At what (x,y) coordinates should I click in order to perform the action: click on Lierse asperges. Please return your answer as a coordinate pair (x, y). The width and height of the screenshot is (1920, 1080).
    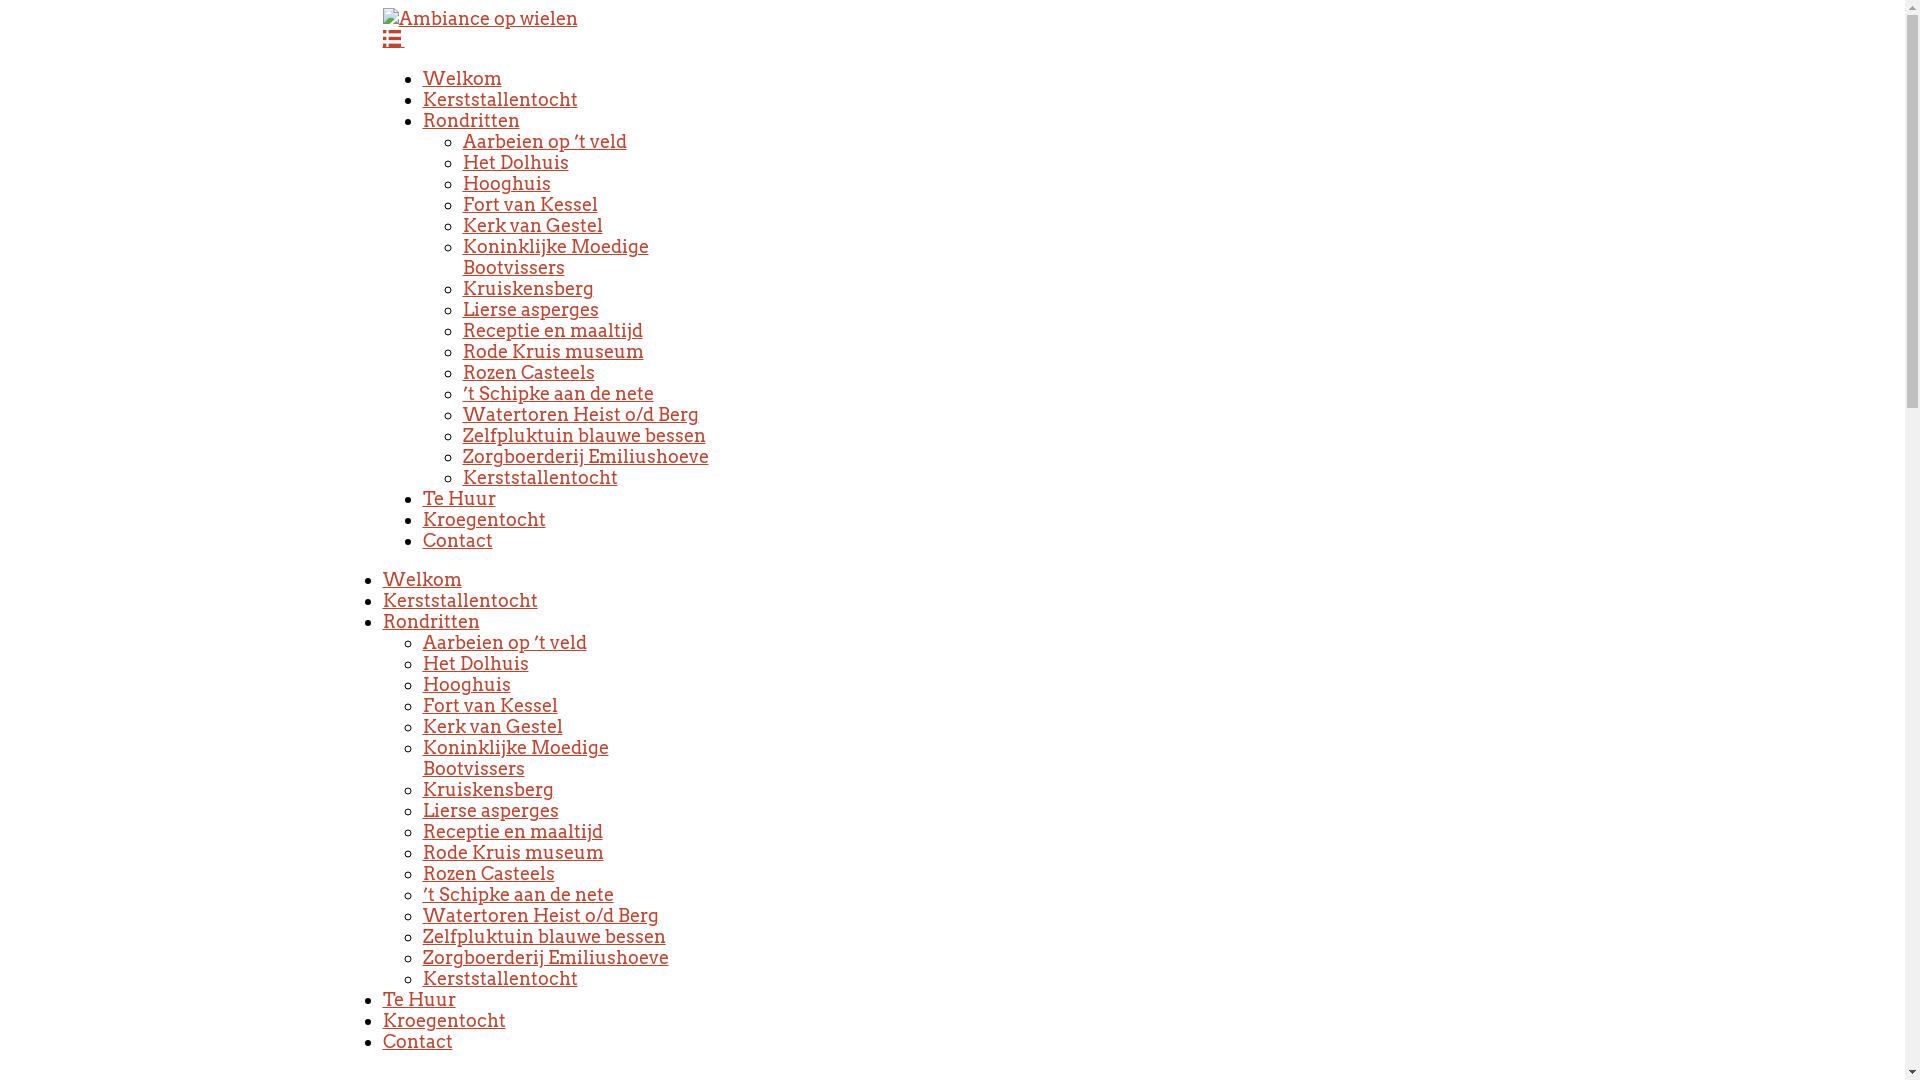
    Looking at the image, I should click on (490, 810).